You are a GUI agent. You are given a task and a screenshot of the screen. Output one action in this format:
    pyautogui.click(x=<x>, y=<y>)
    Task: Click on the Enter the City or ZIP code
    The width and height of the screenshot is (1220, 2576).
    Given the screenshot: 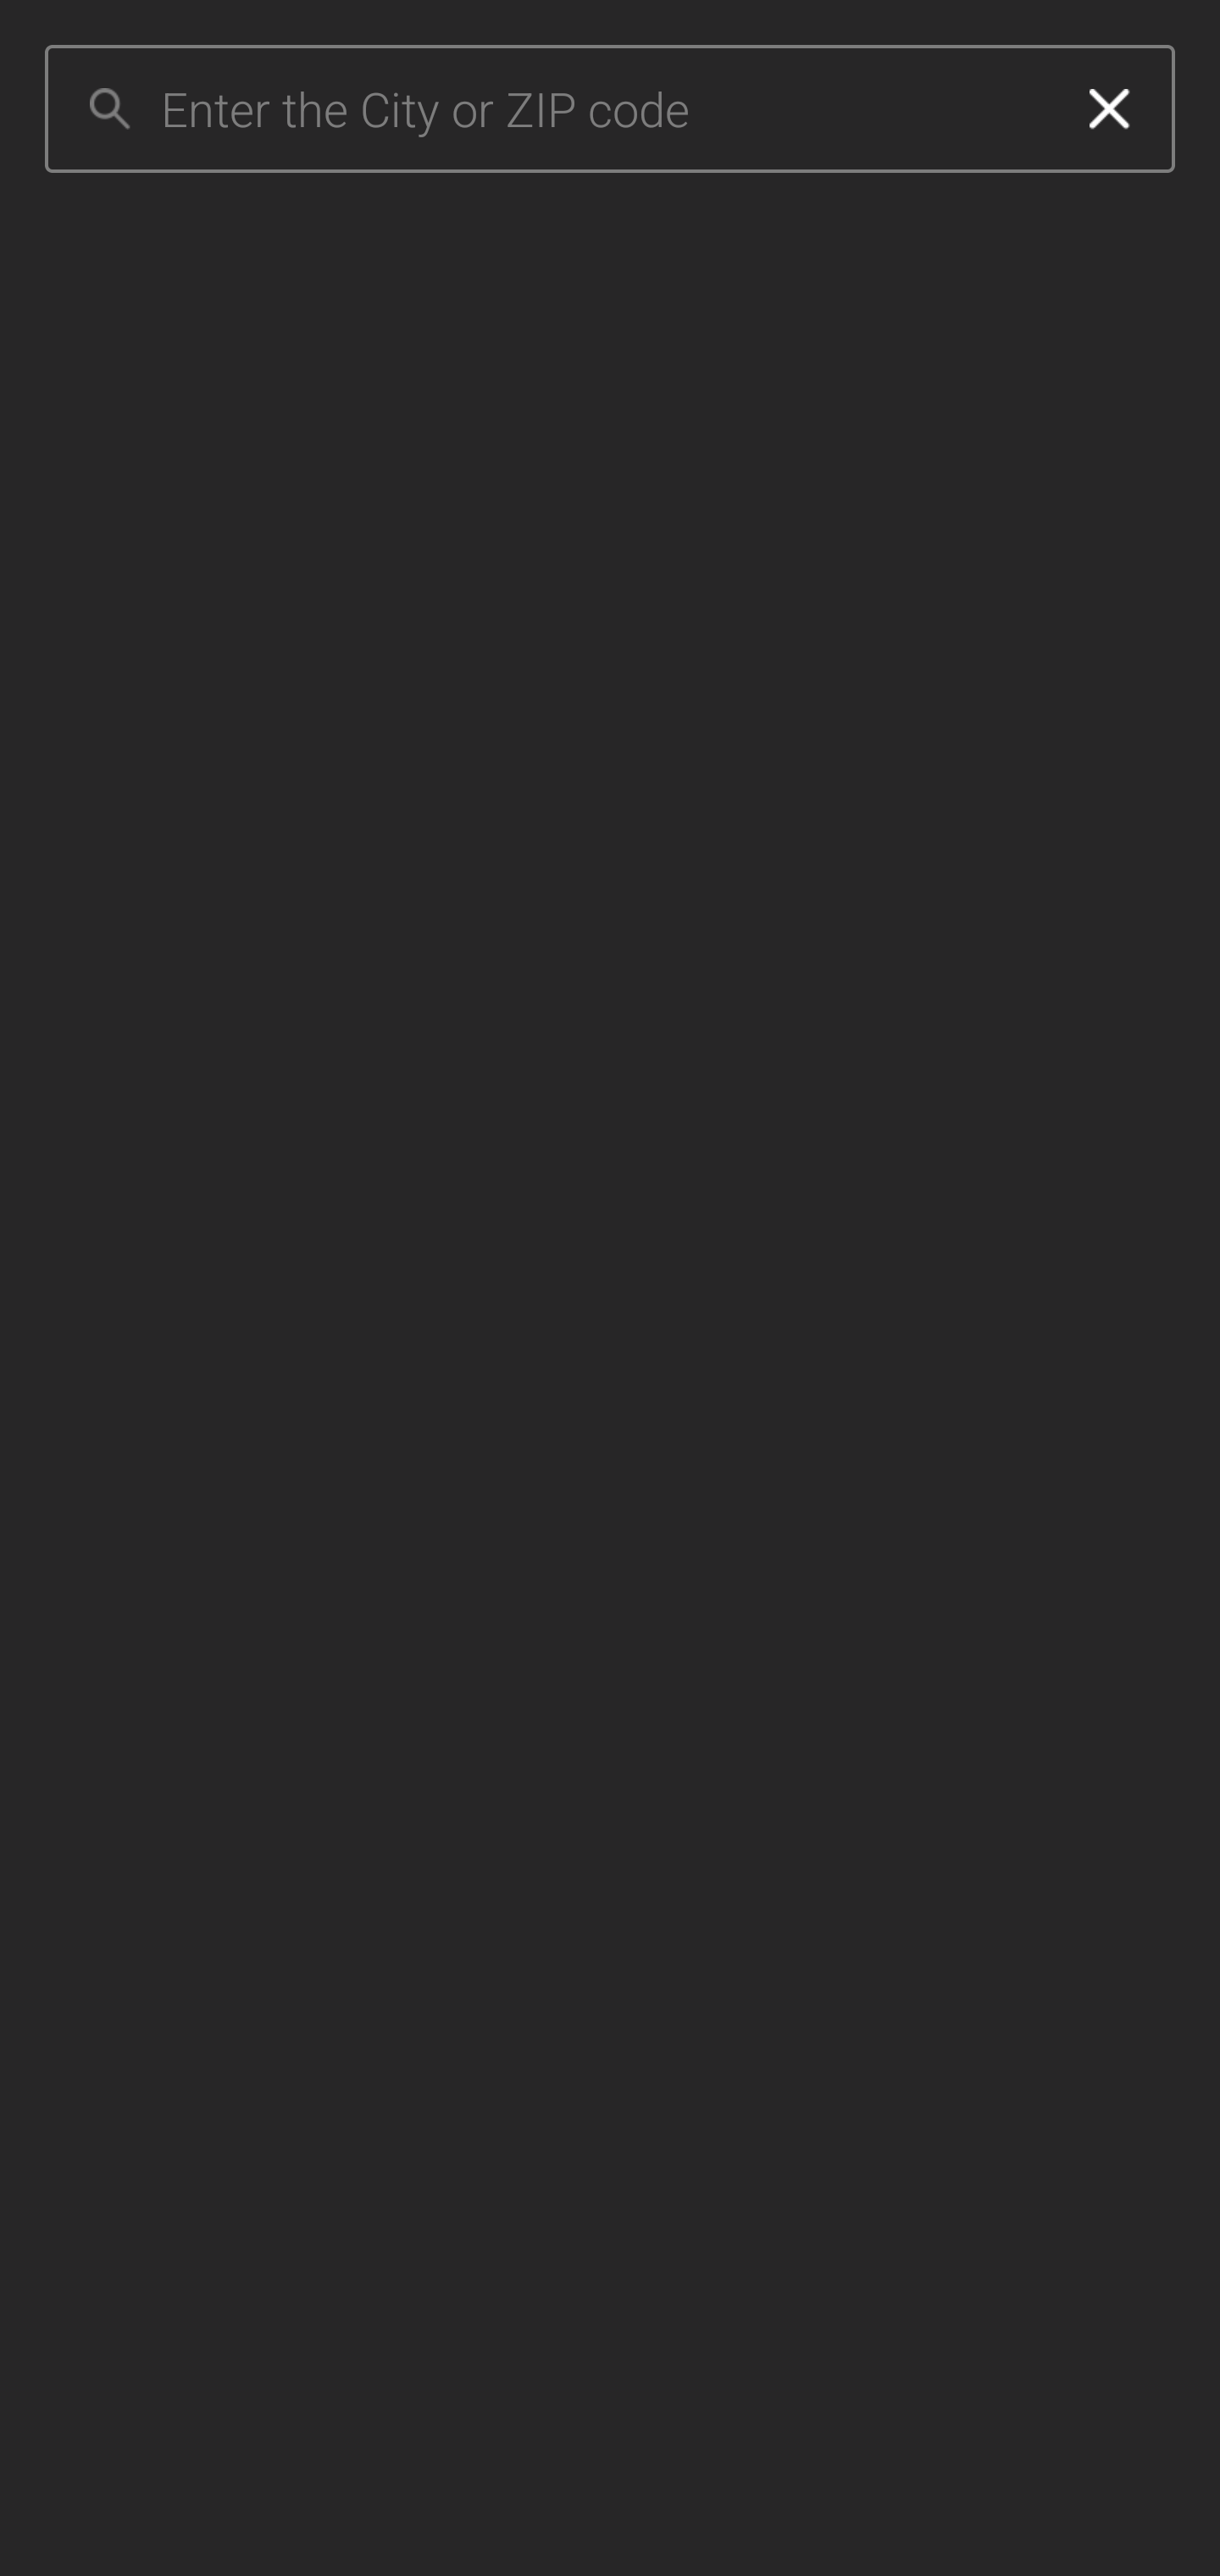 What is the action you would take?
    pyautogui.click(x=602, y=109)
    